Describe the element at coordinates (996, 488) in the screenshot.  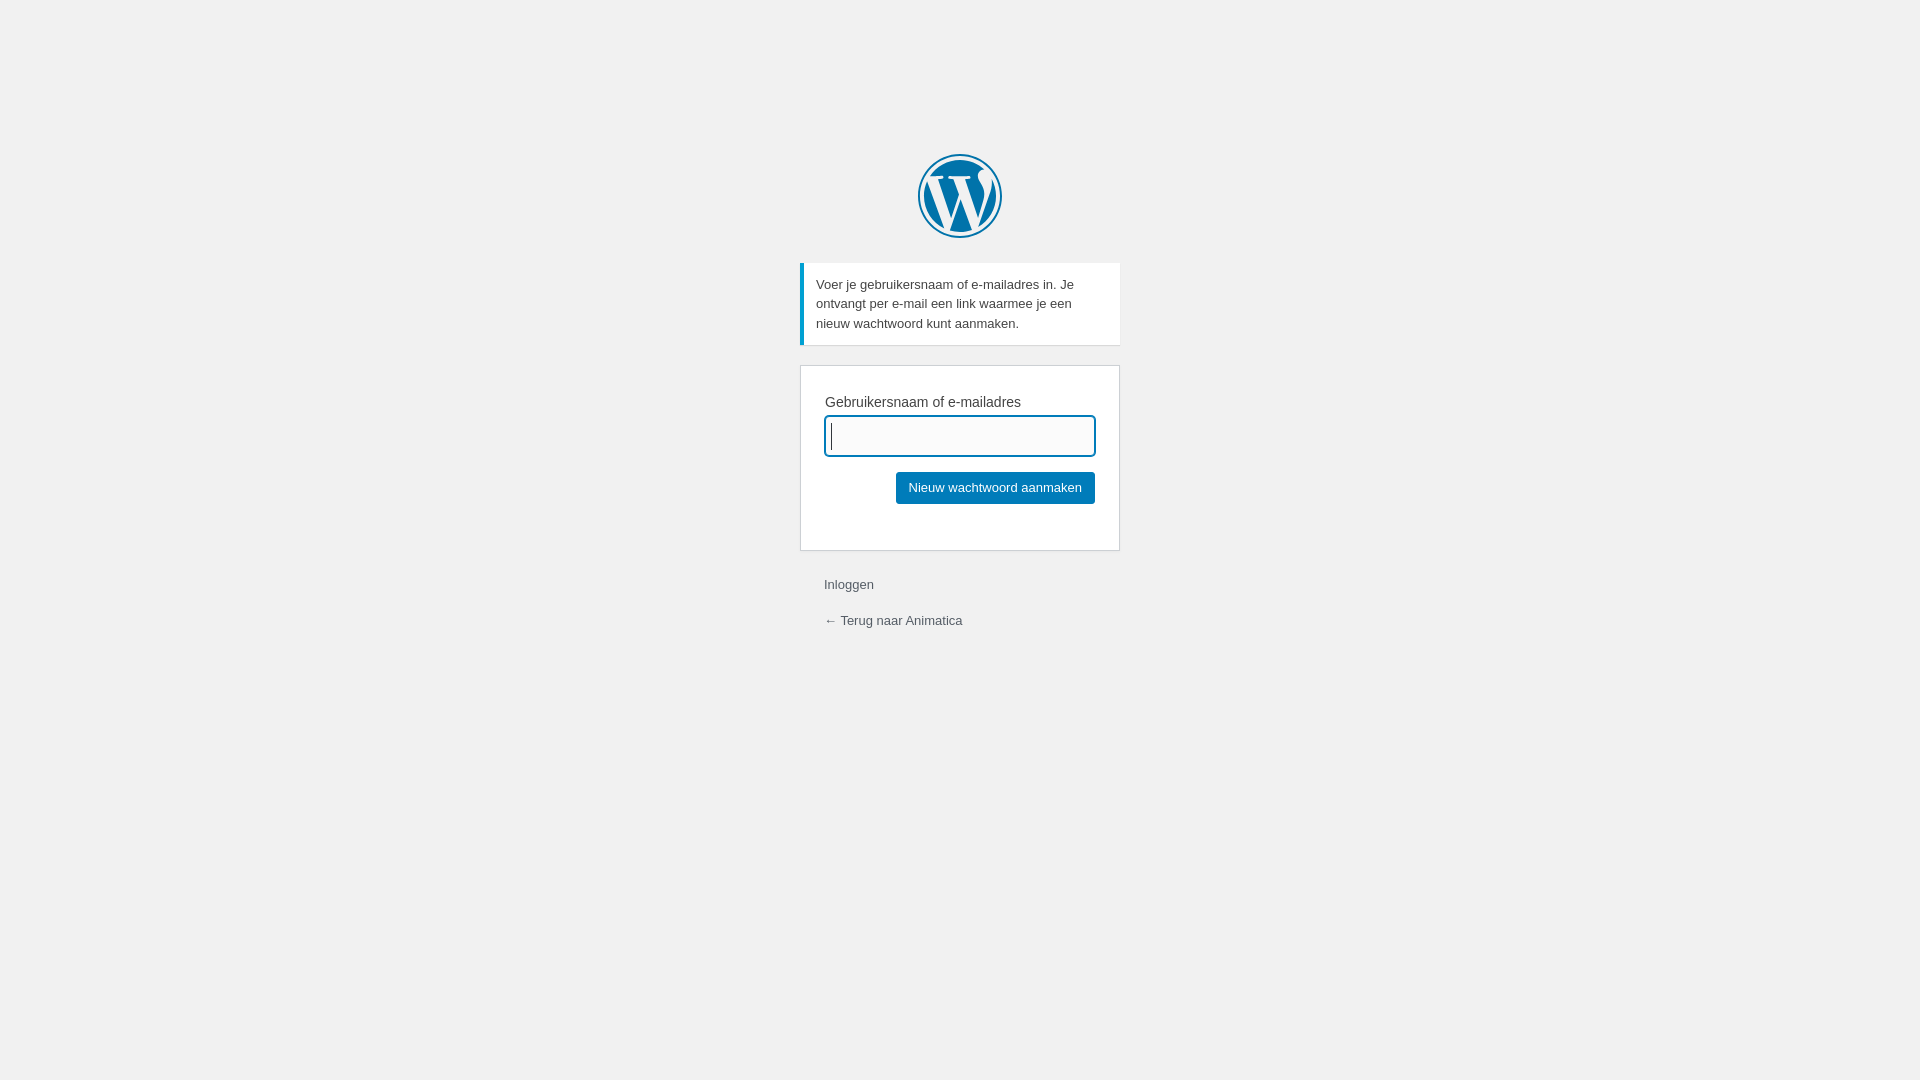
I see `Nieuw wachtwoord aanmaken` at that location.